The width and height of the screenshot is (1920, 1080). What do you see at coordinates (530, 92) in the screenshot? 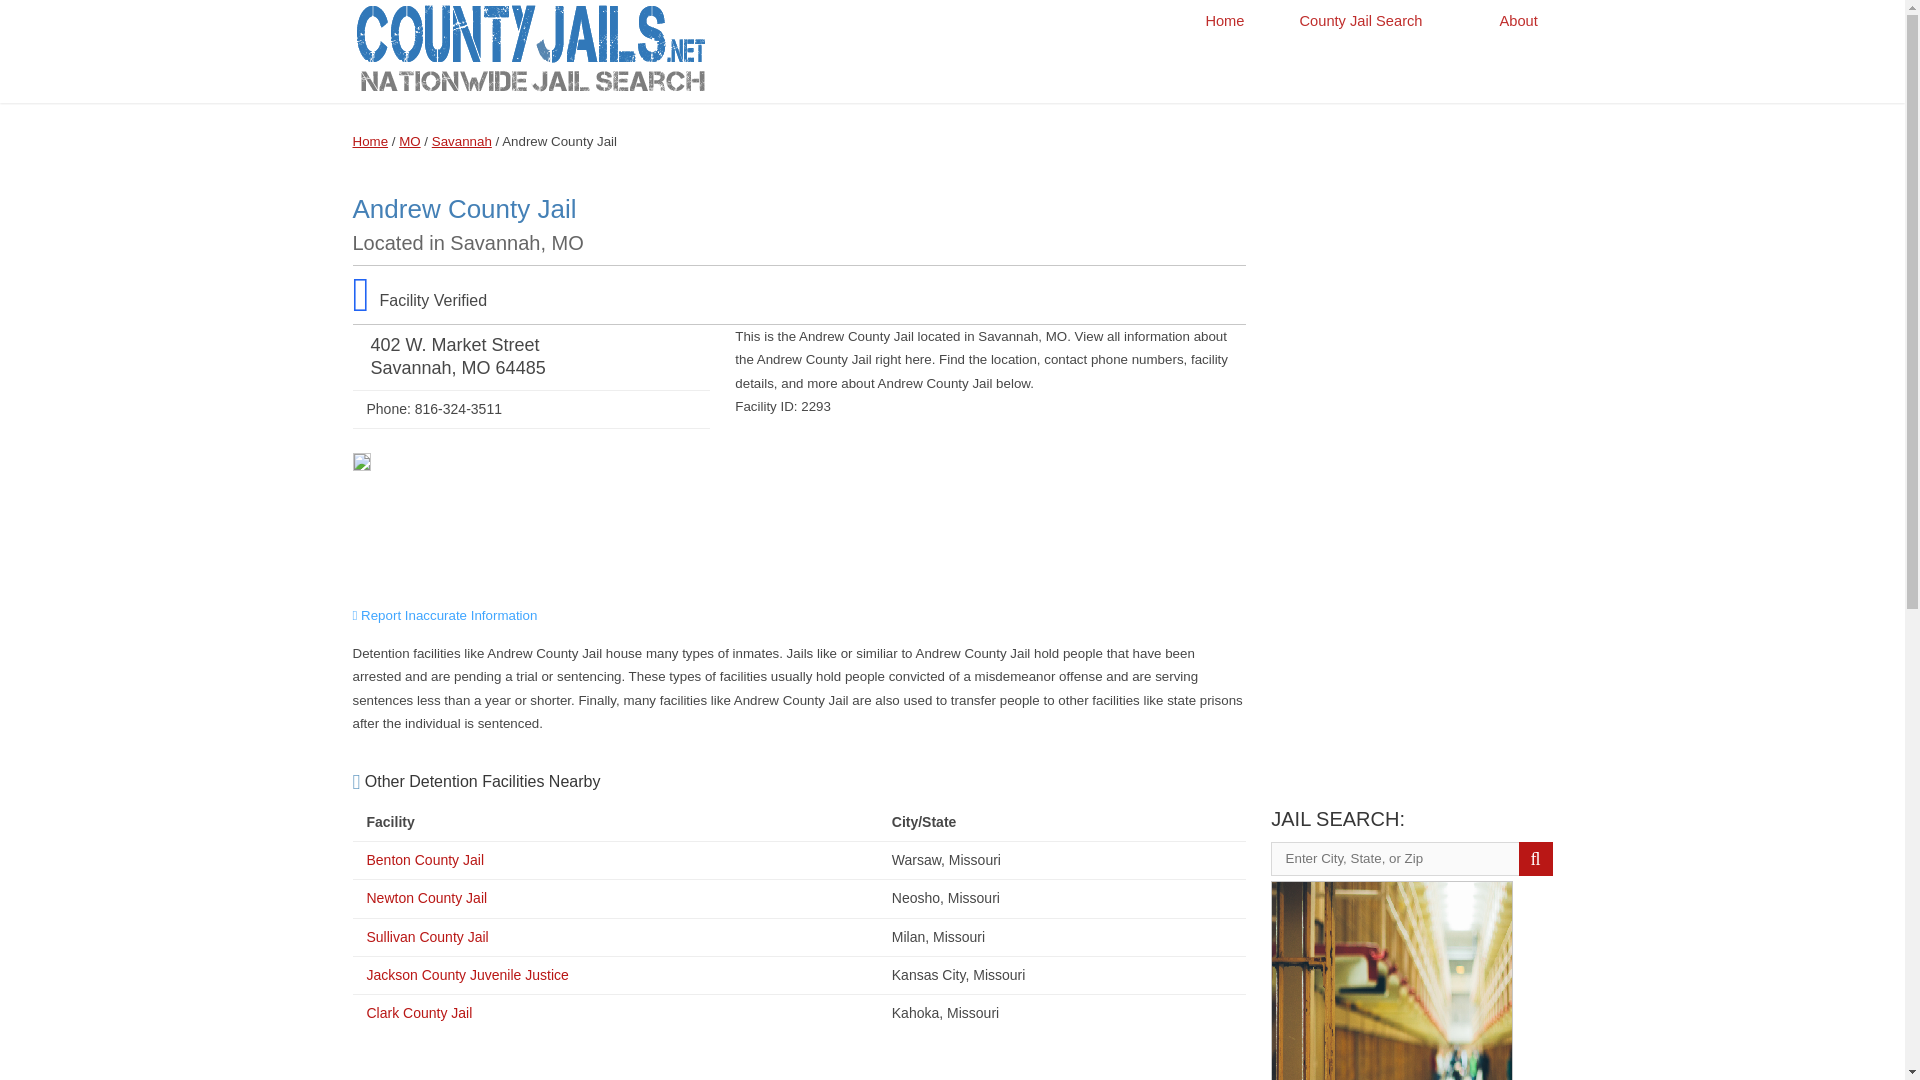
I see `county jail` at bounding box center [530, 92].